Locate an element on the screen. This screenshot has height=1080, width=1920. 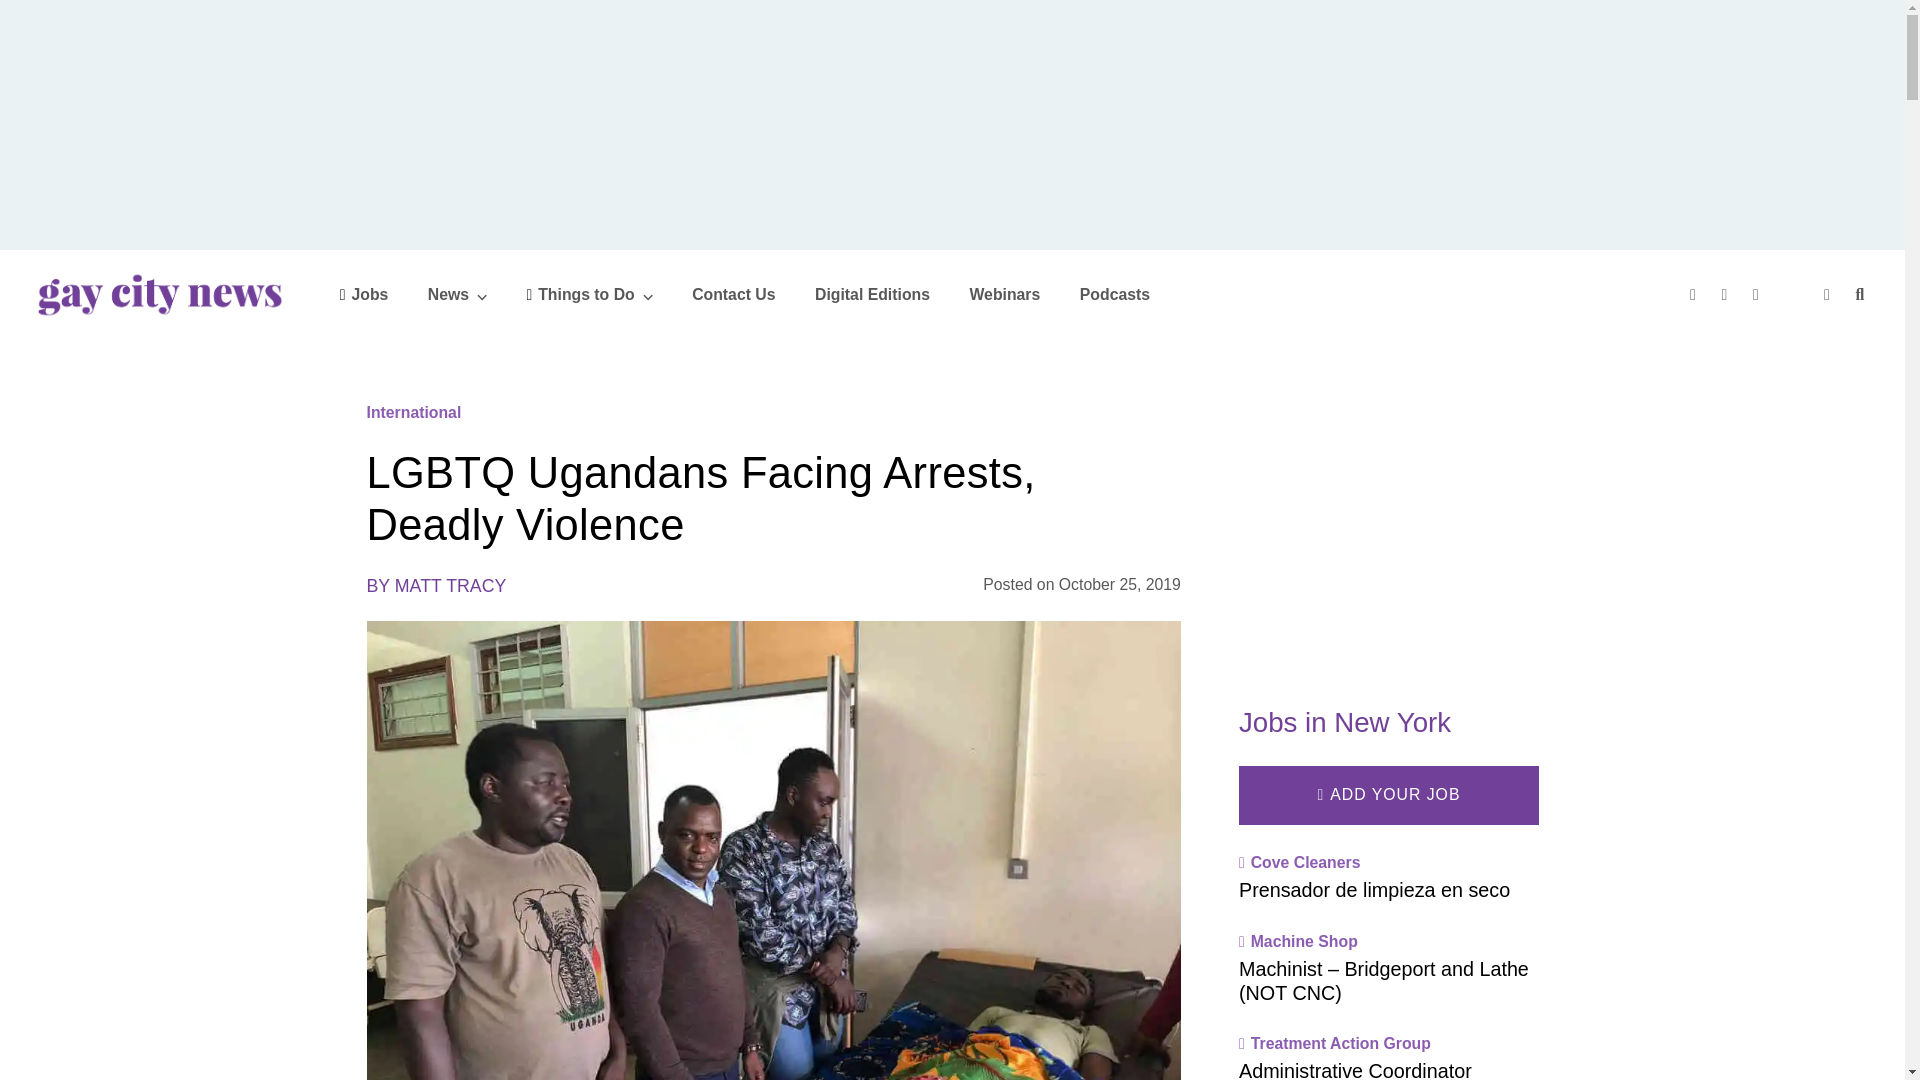
Podcasts is located at coordinates (1114, 294).